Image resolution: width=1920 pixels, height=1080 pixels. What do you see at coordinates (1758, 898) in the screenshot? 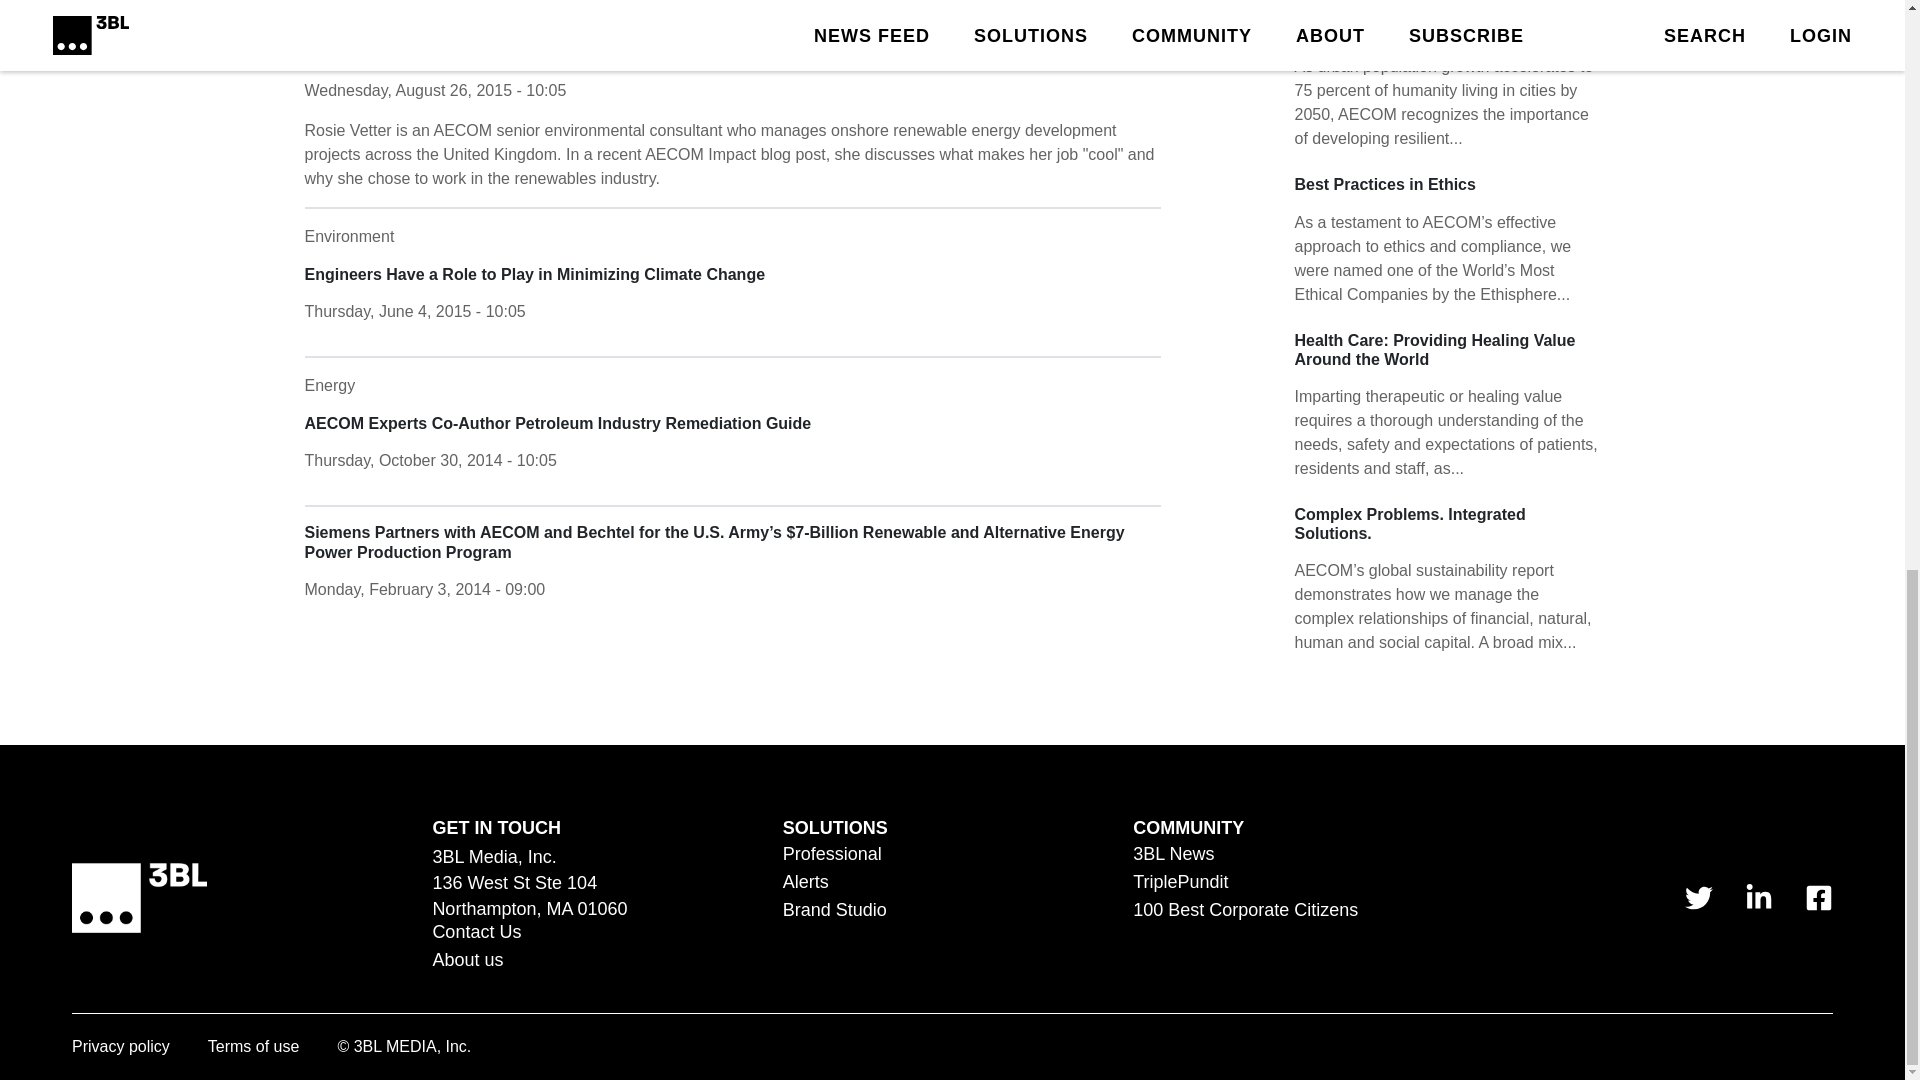
I see `link to 3 B L Media's Linkedin` at bounding box center [1758, 898].